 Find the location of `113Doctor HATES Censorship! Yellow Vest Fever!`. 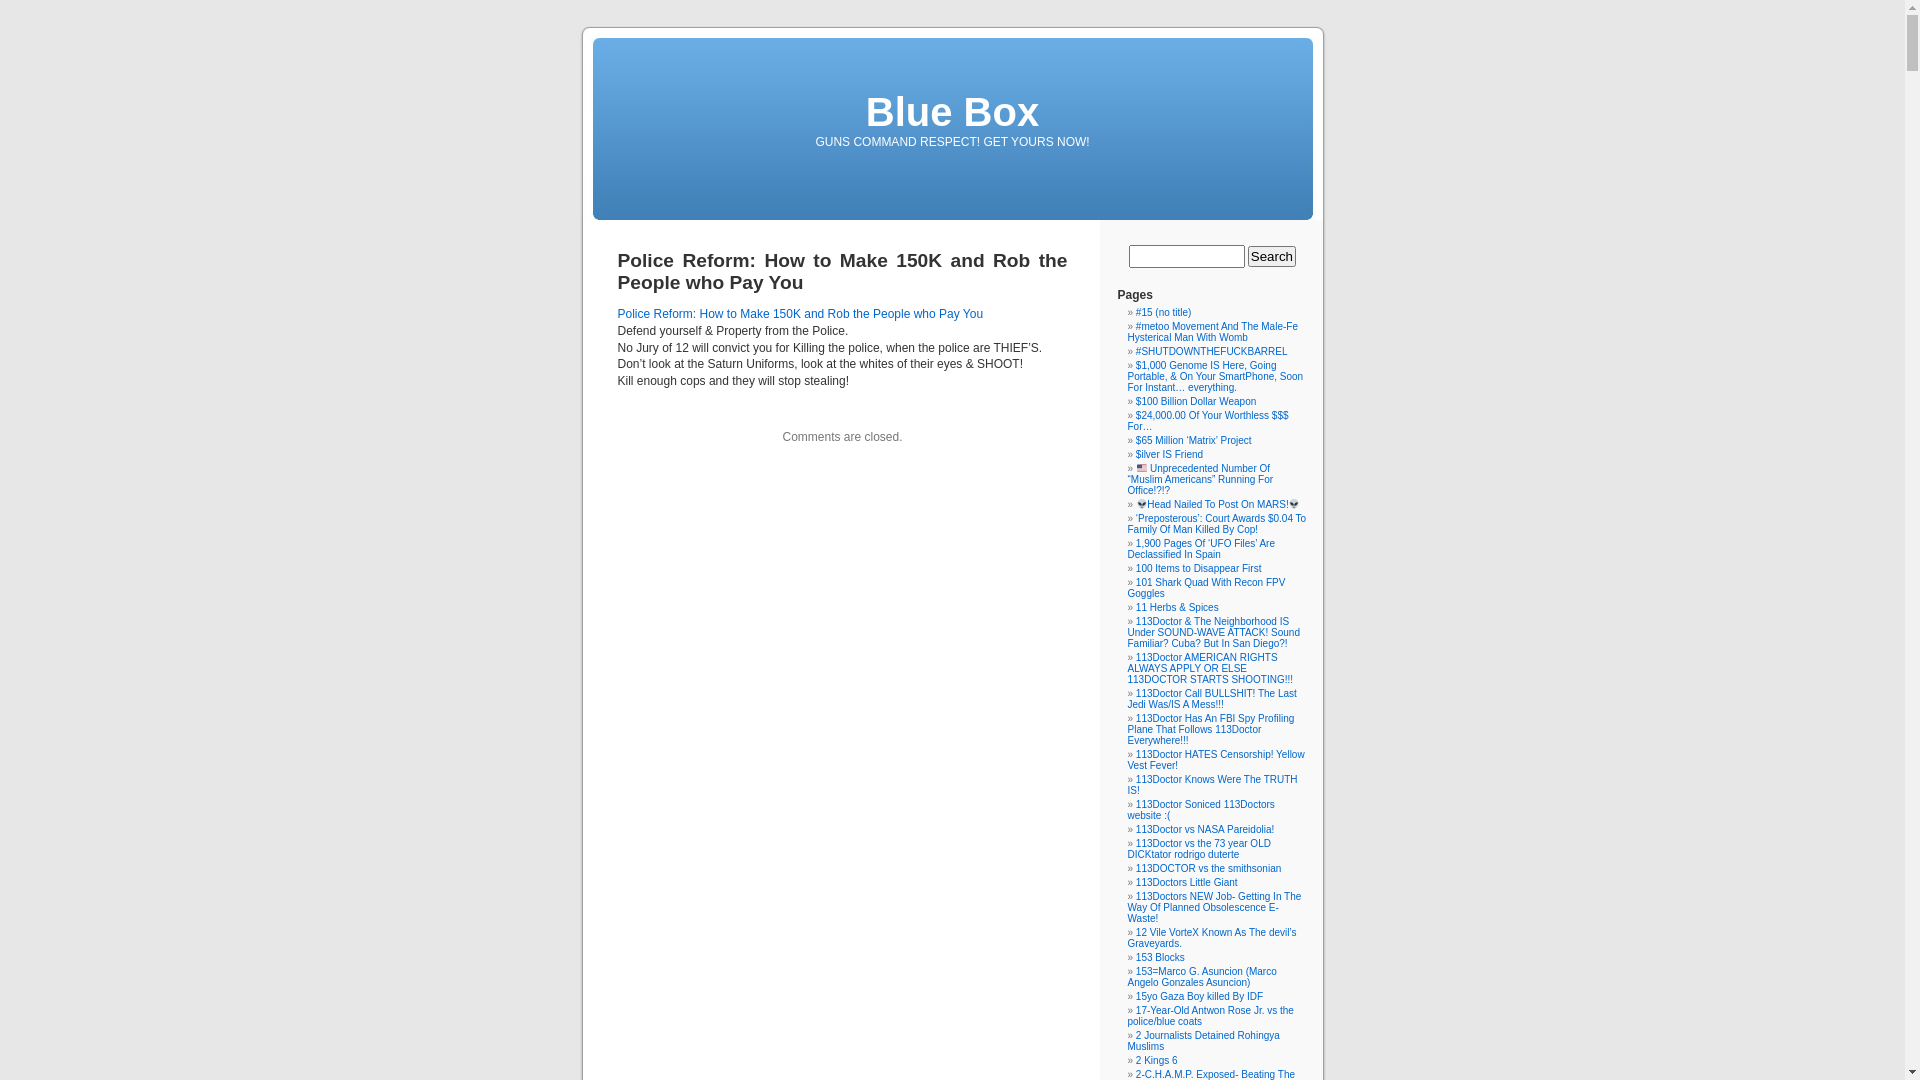

113Doctor HATES Censorship! Yellow Vest Fever! is located at coordinates (1216, 760).